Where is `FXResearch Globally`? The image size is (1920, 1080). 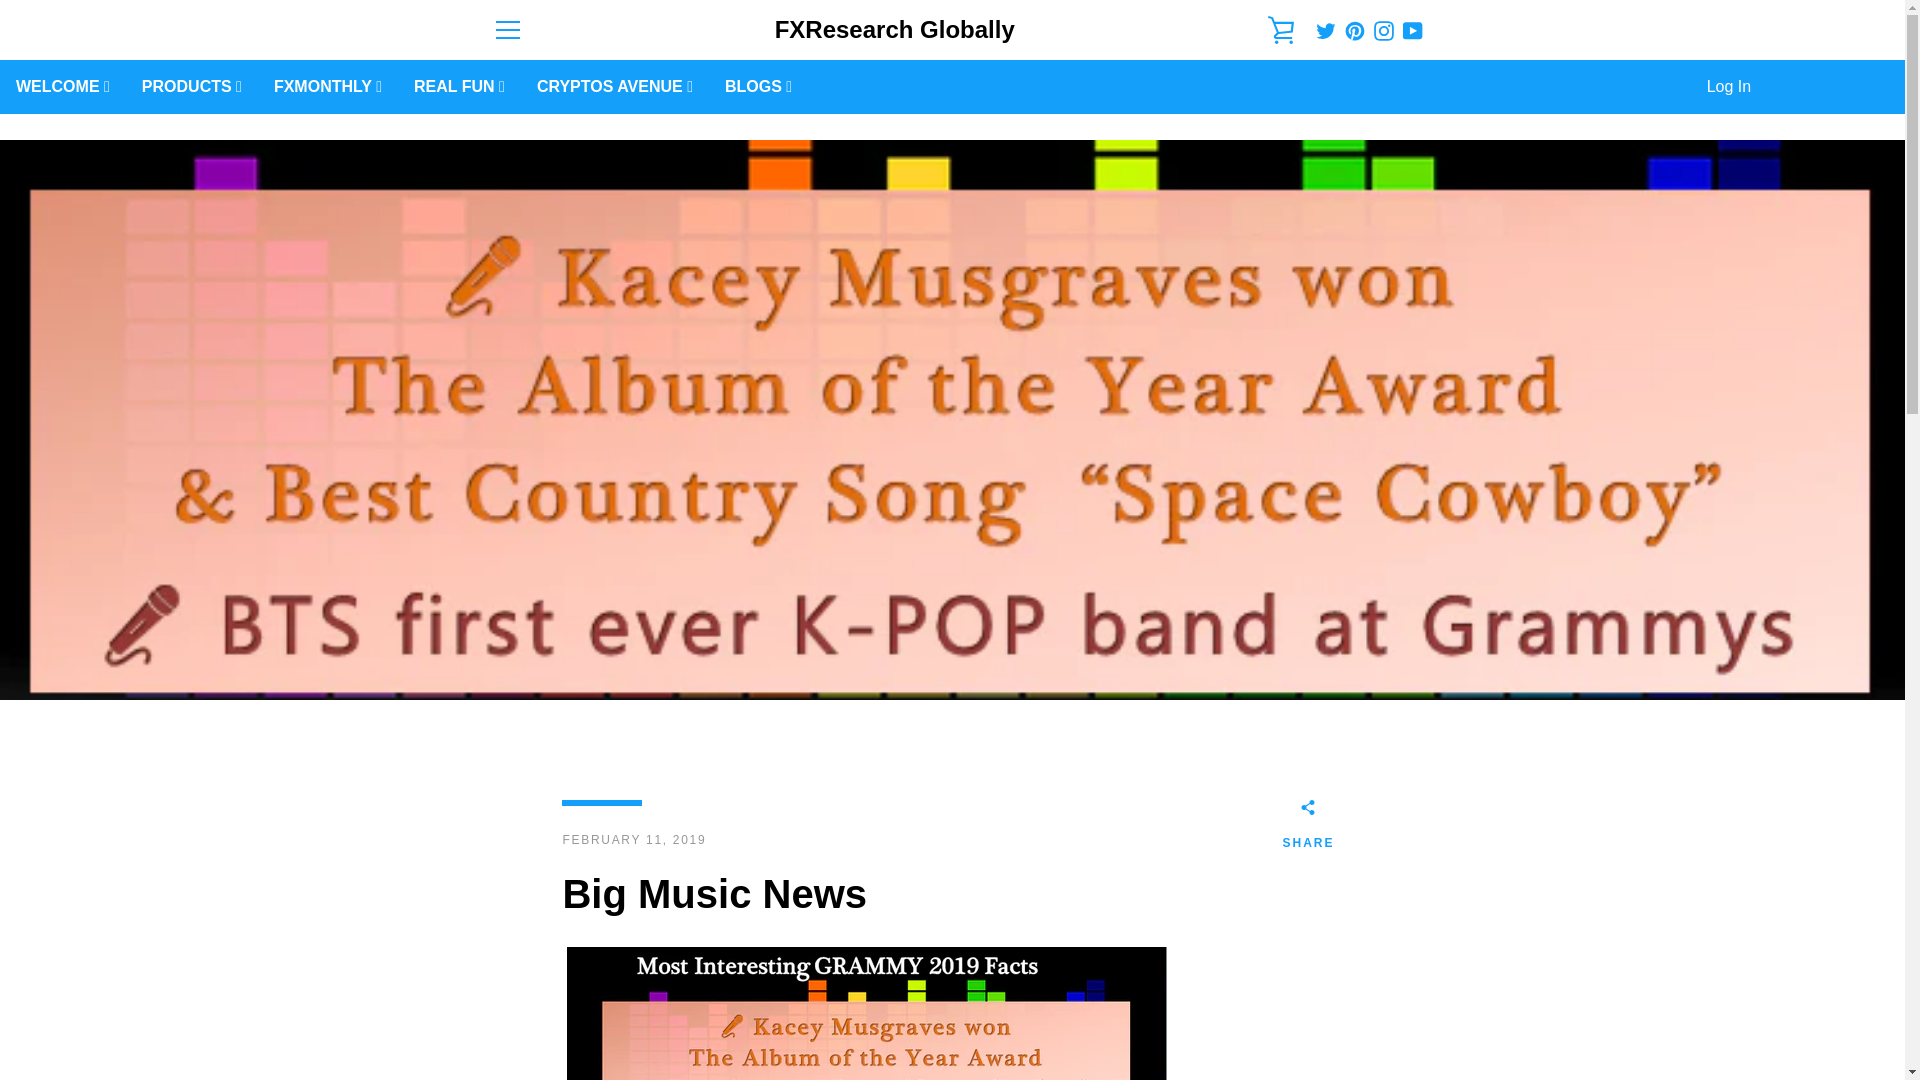
FXResearch Globally is located at coordinates (895, 30).